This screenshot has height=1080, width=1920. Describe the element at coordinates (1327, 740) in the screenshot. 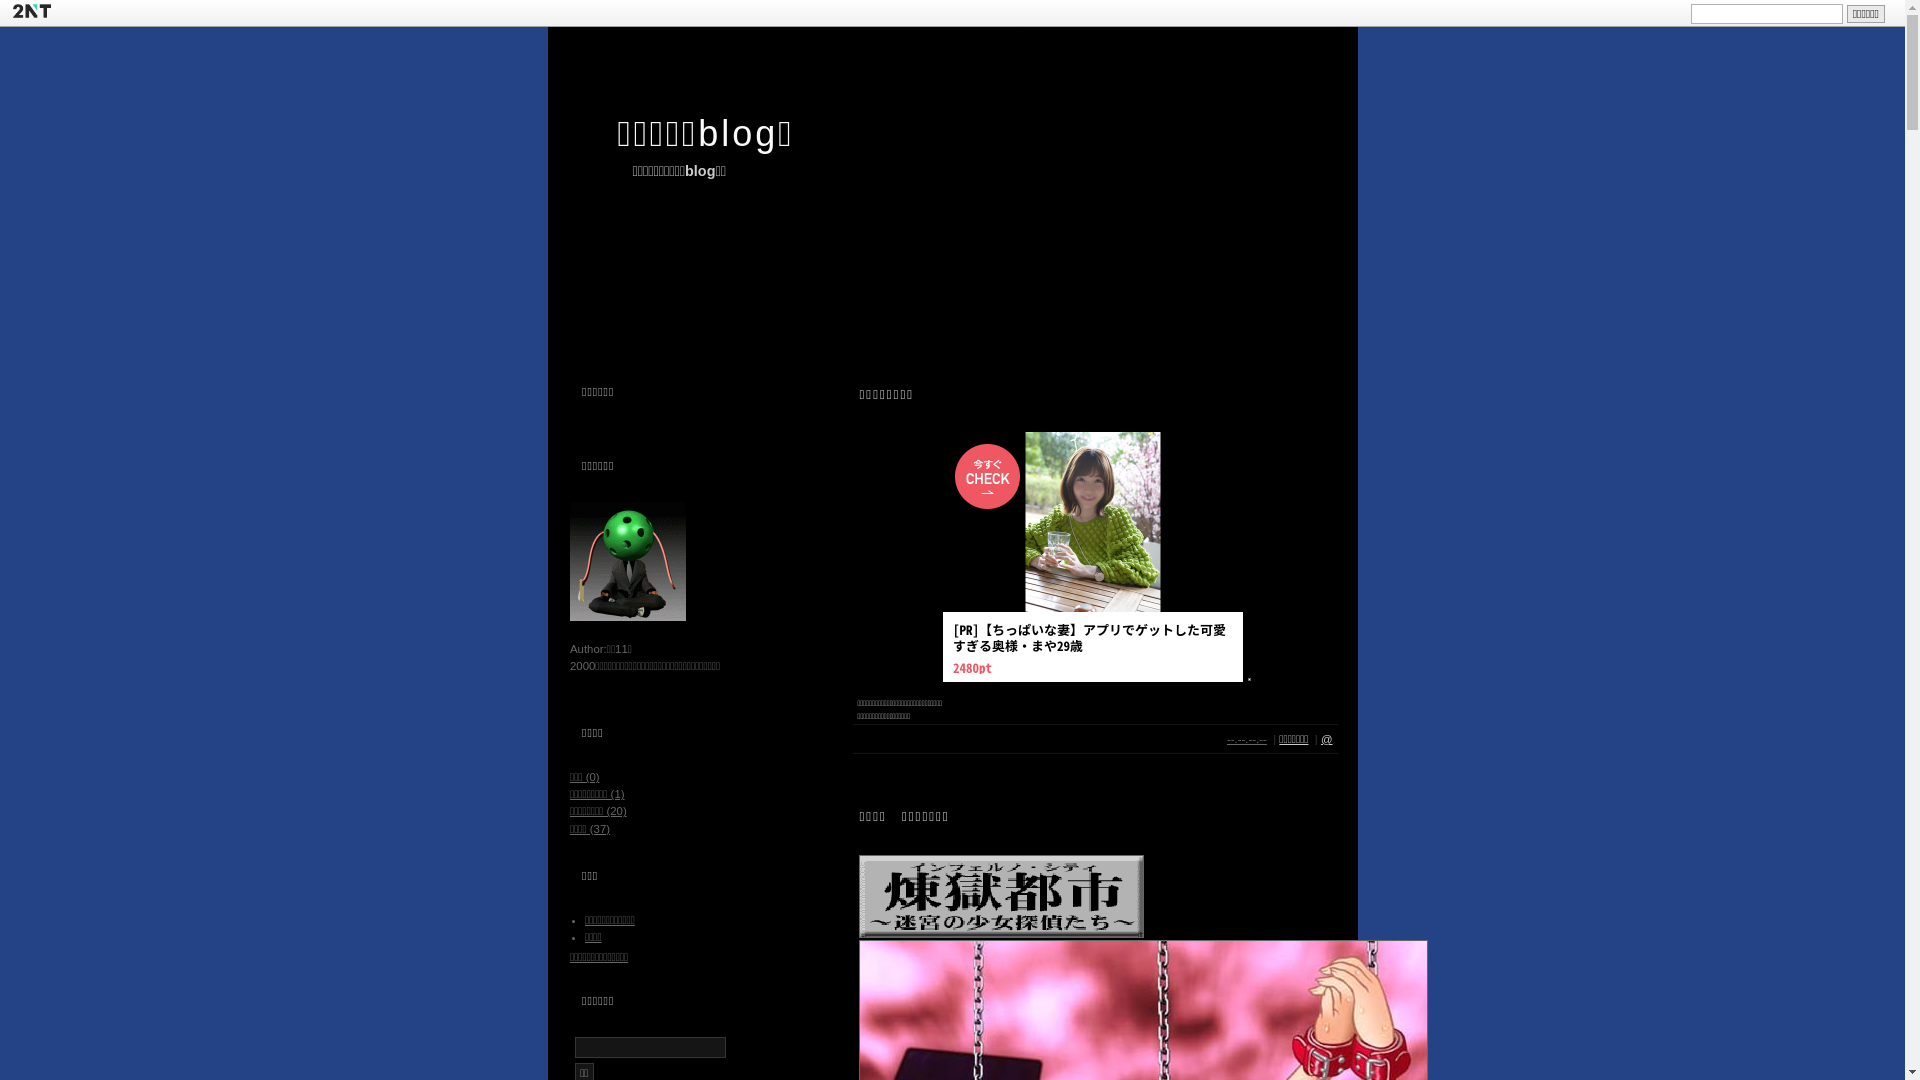

I see `@` at that location.